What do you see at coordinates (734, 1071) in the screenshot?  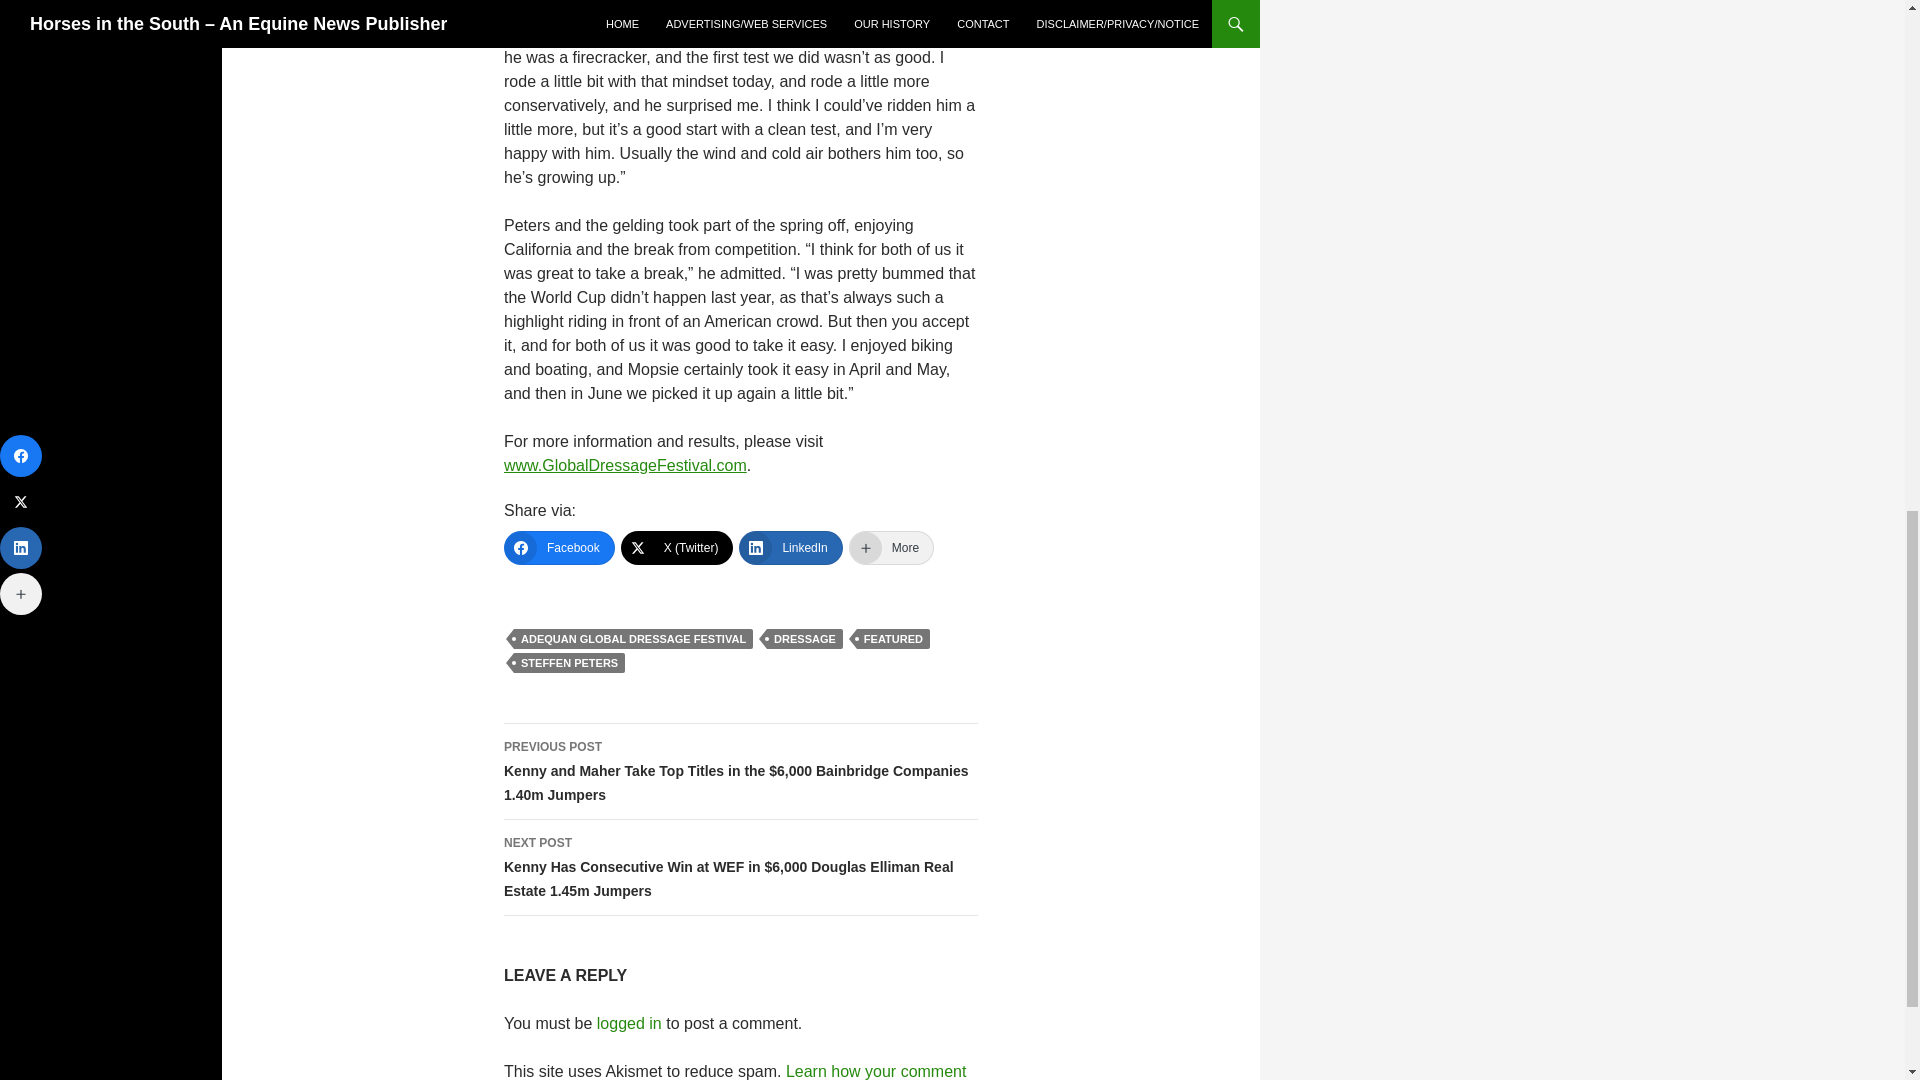 I see `Learn how your comment data is processed` at bounding box center [734, 1071].